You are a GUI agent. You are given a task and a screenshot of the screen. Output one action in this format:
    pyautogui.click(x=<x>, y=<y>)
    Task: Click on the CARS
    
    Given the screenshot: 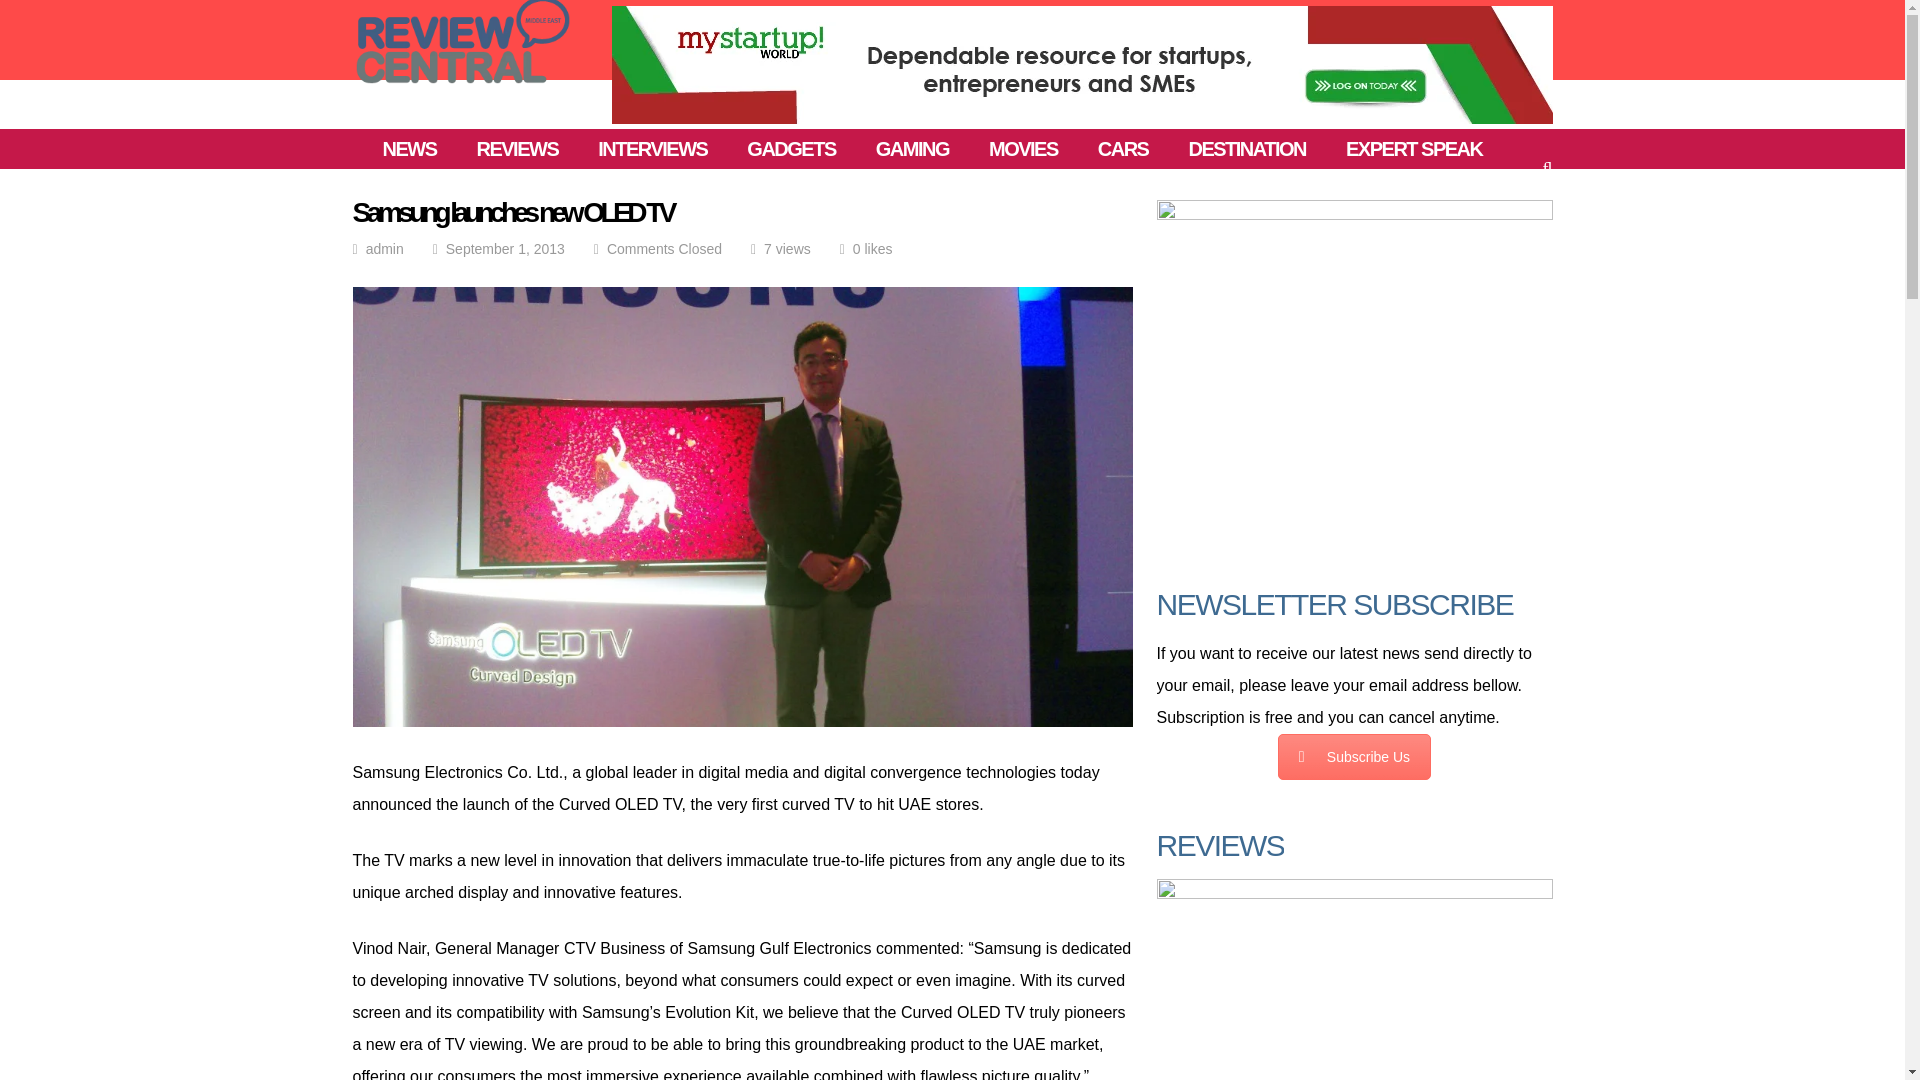 What is the action you would take?
    pyautogui.click(x=1123, y=148)
    